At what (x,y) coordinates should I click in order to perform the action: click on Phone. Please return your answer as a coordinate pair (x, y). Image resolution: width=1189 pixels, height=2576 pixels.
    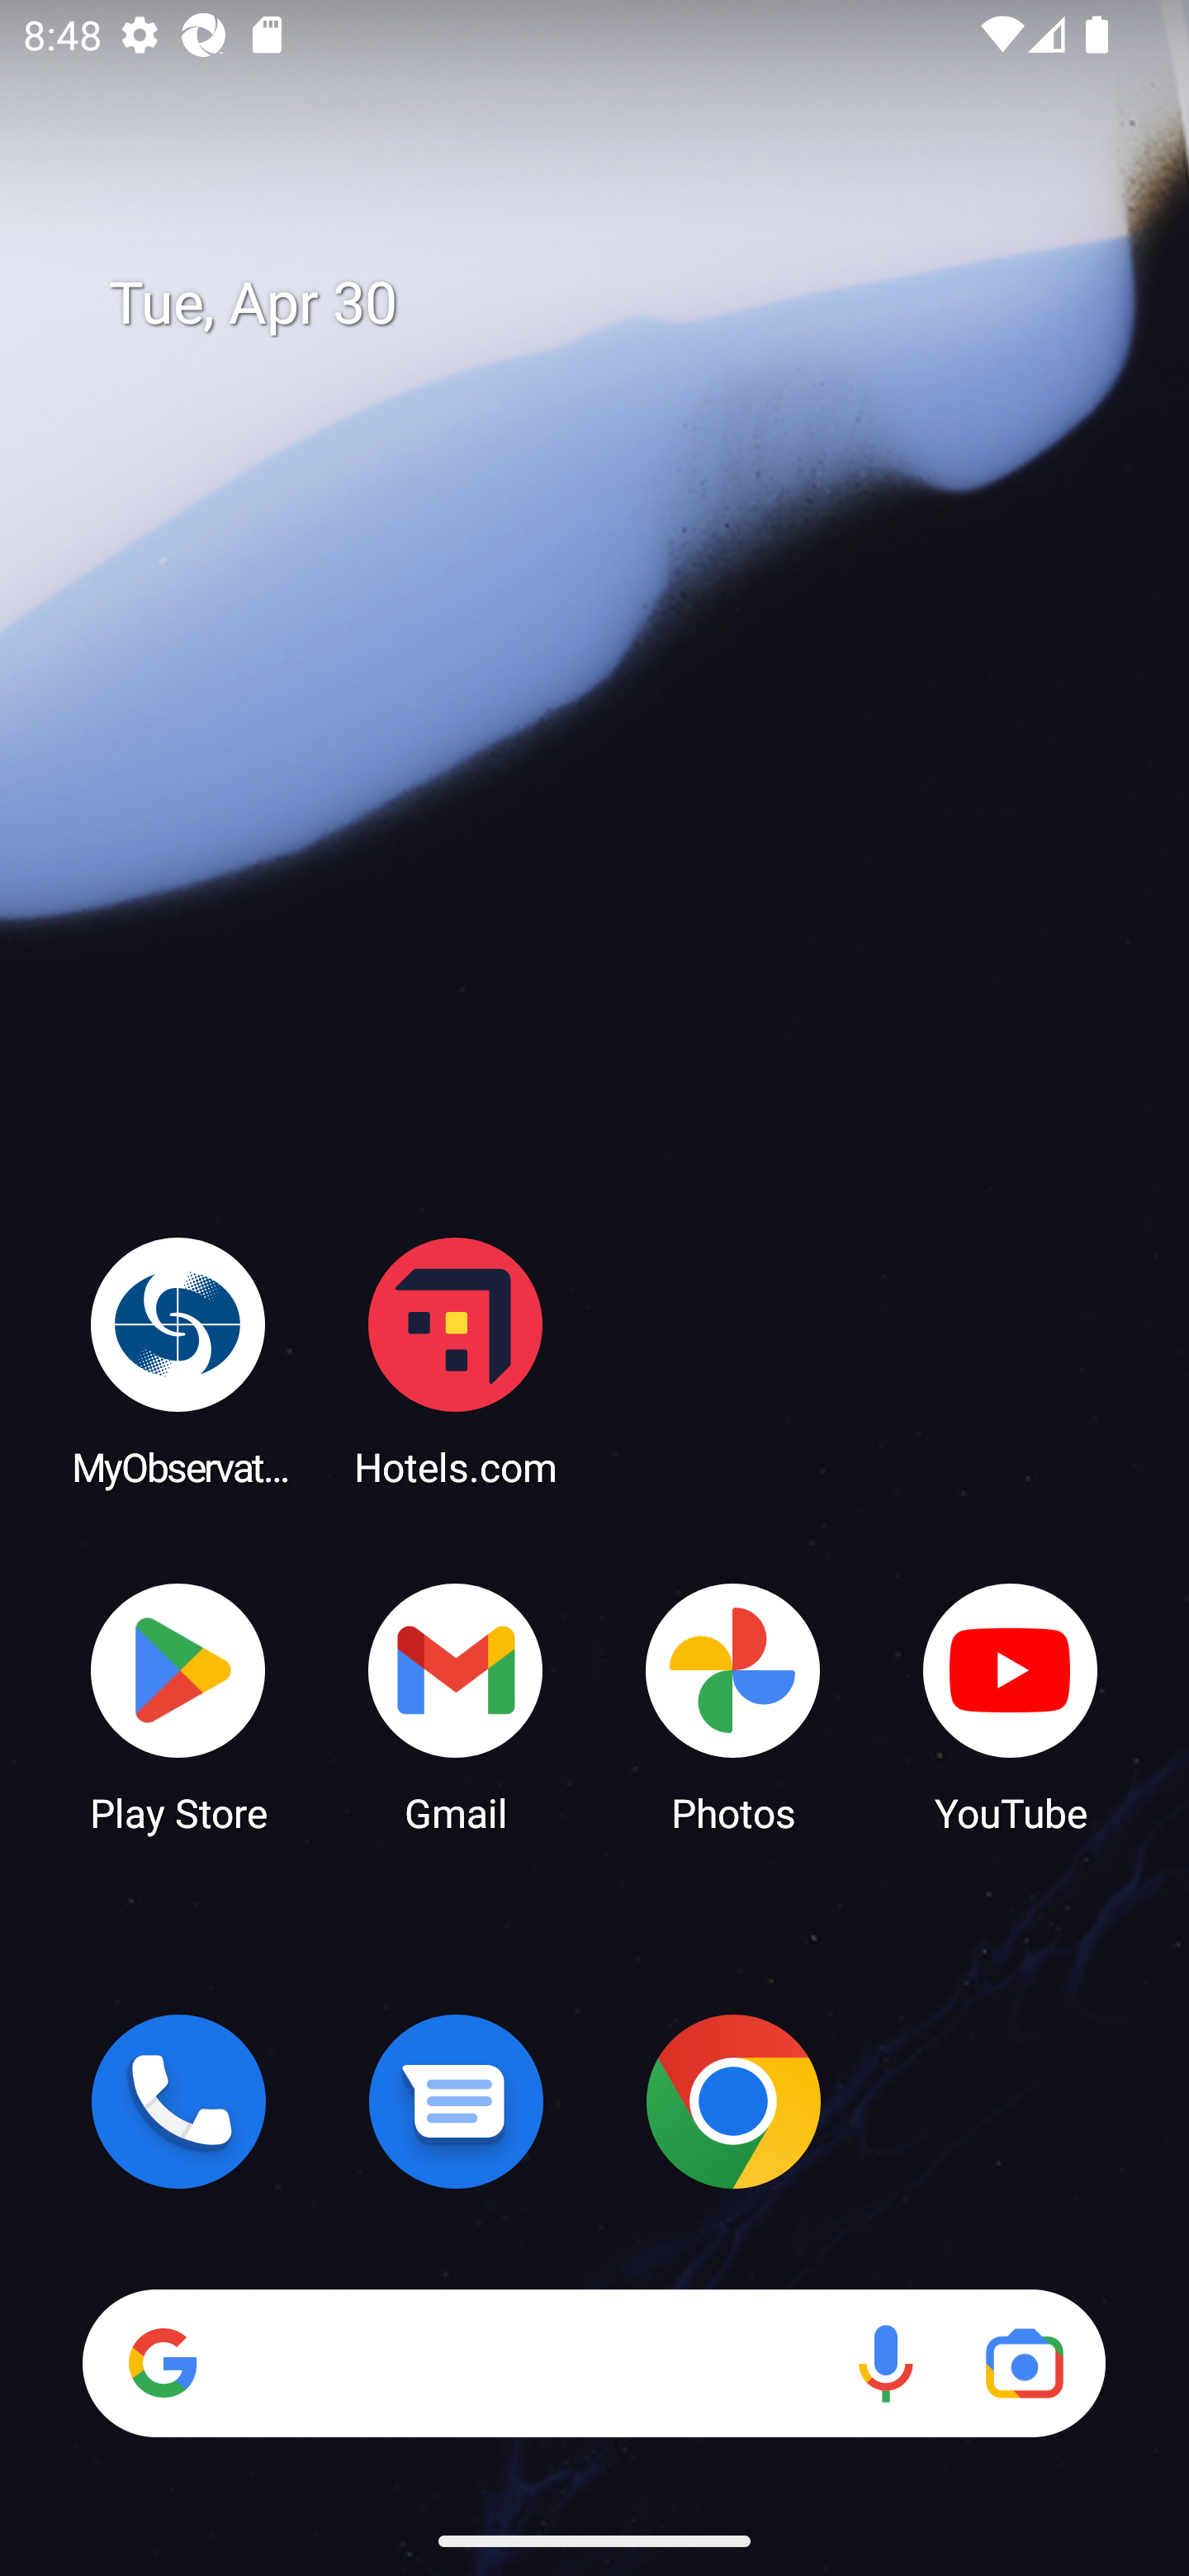
    Looking at the image, I should click on (178, 2101).